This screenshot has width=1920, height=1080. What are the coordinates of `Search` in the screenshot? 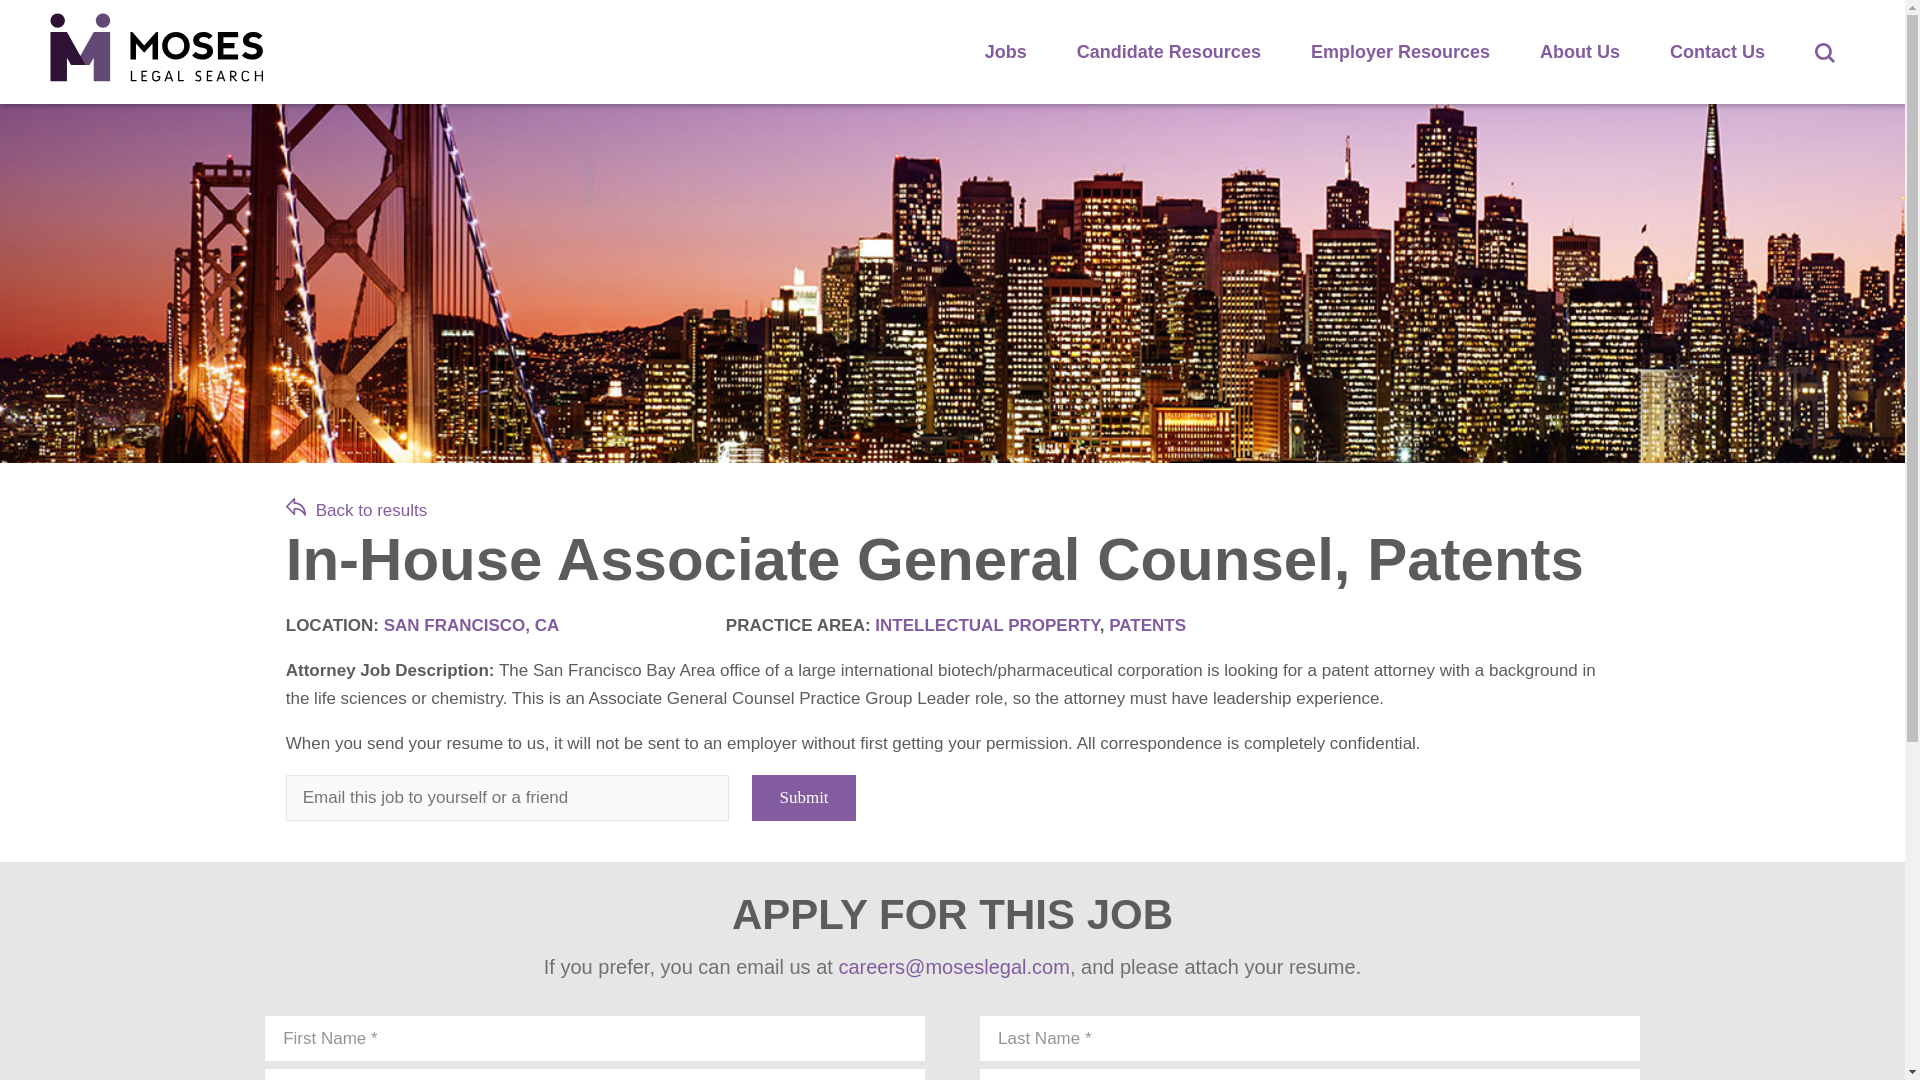 It's located at (1824, 52).